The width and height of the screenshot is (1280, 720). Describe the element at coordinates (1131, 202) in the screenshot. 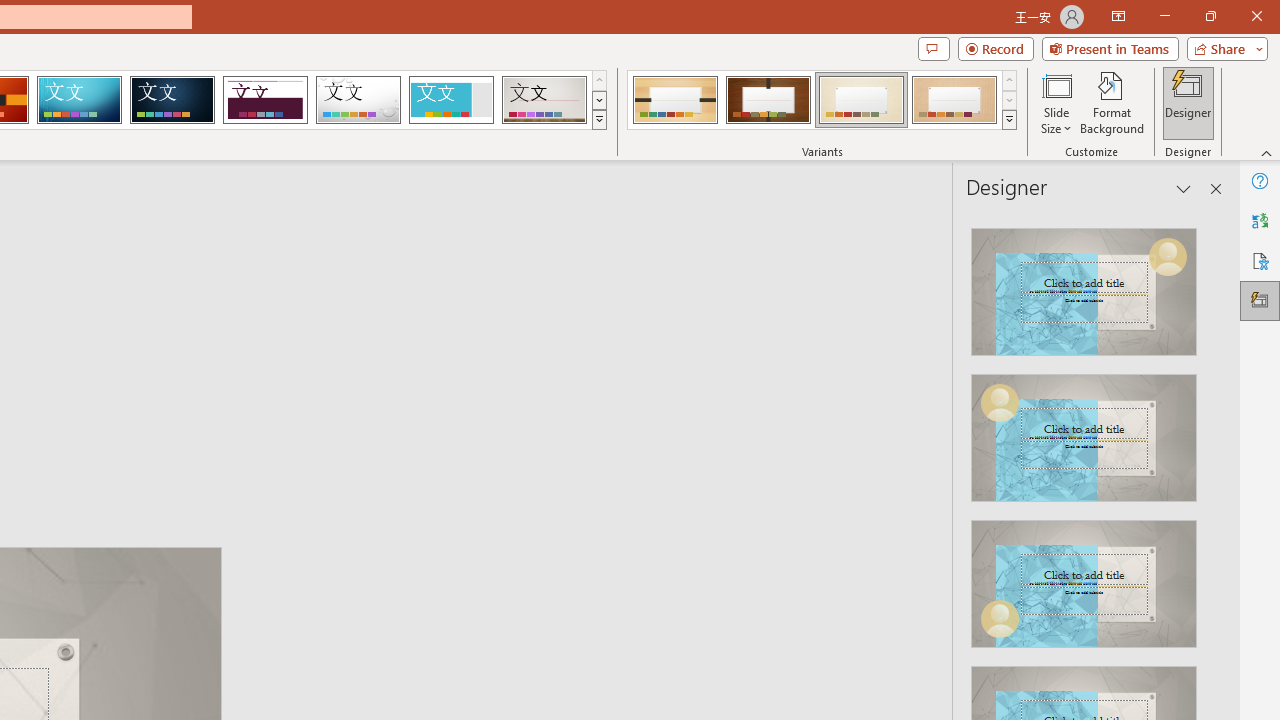

I see `Class: next-menu next-hoz widgets--iconMenu--BFkiHRM` at that location.